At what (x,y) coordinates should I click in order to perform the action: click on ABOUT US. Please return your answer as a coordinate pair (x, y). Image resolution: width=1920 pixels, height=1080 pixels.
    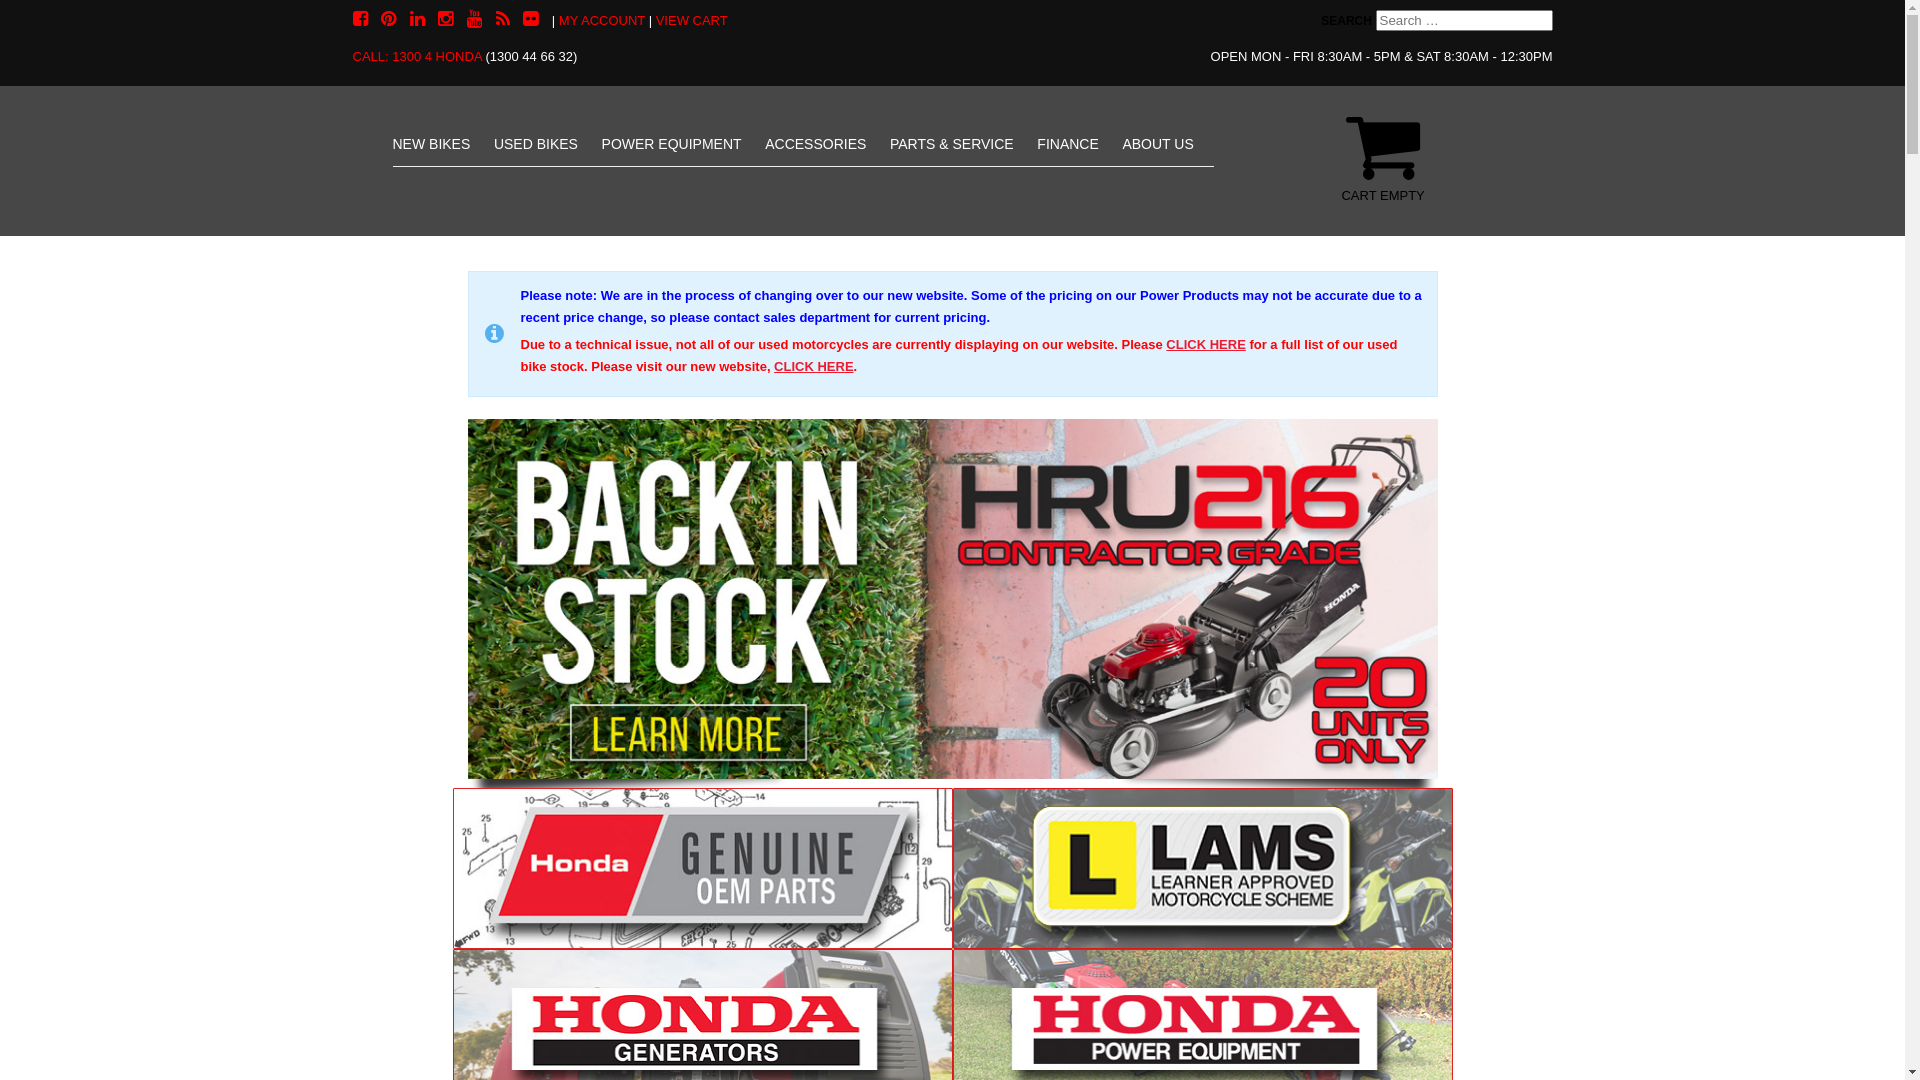
    Looking at the image, I should click on (1158, 144).